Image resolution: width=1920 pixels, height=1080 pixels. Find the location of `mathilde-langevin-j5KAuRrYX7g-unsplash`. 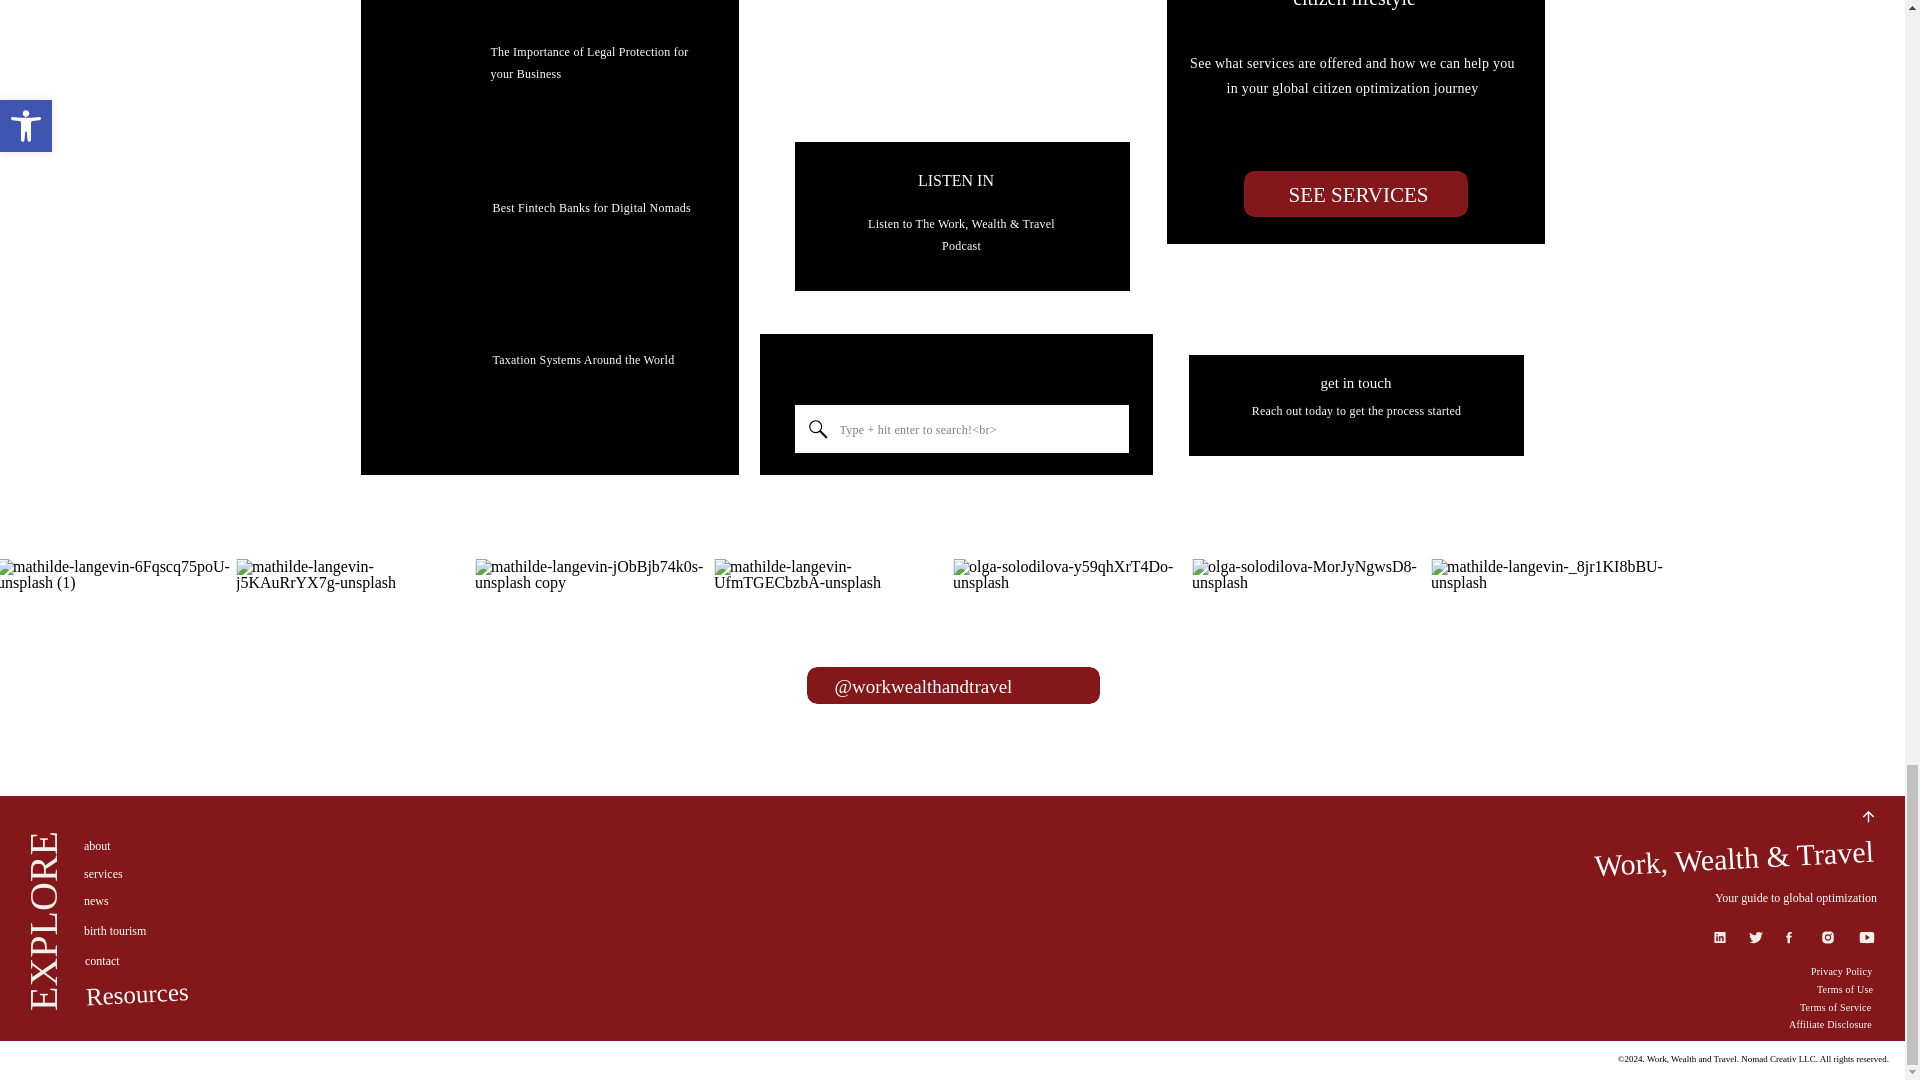

mathilde-langevin-j5KAuRrYX7g-unsplash is located at coordinates (353, 676).